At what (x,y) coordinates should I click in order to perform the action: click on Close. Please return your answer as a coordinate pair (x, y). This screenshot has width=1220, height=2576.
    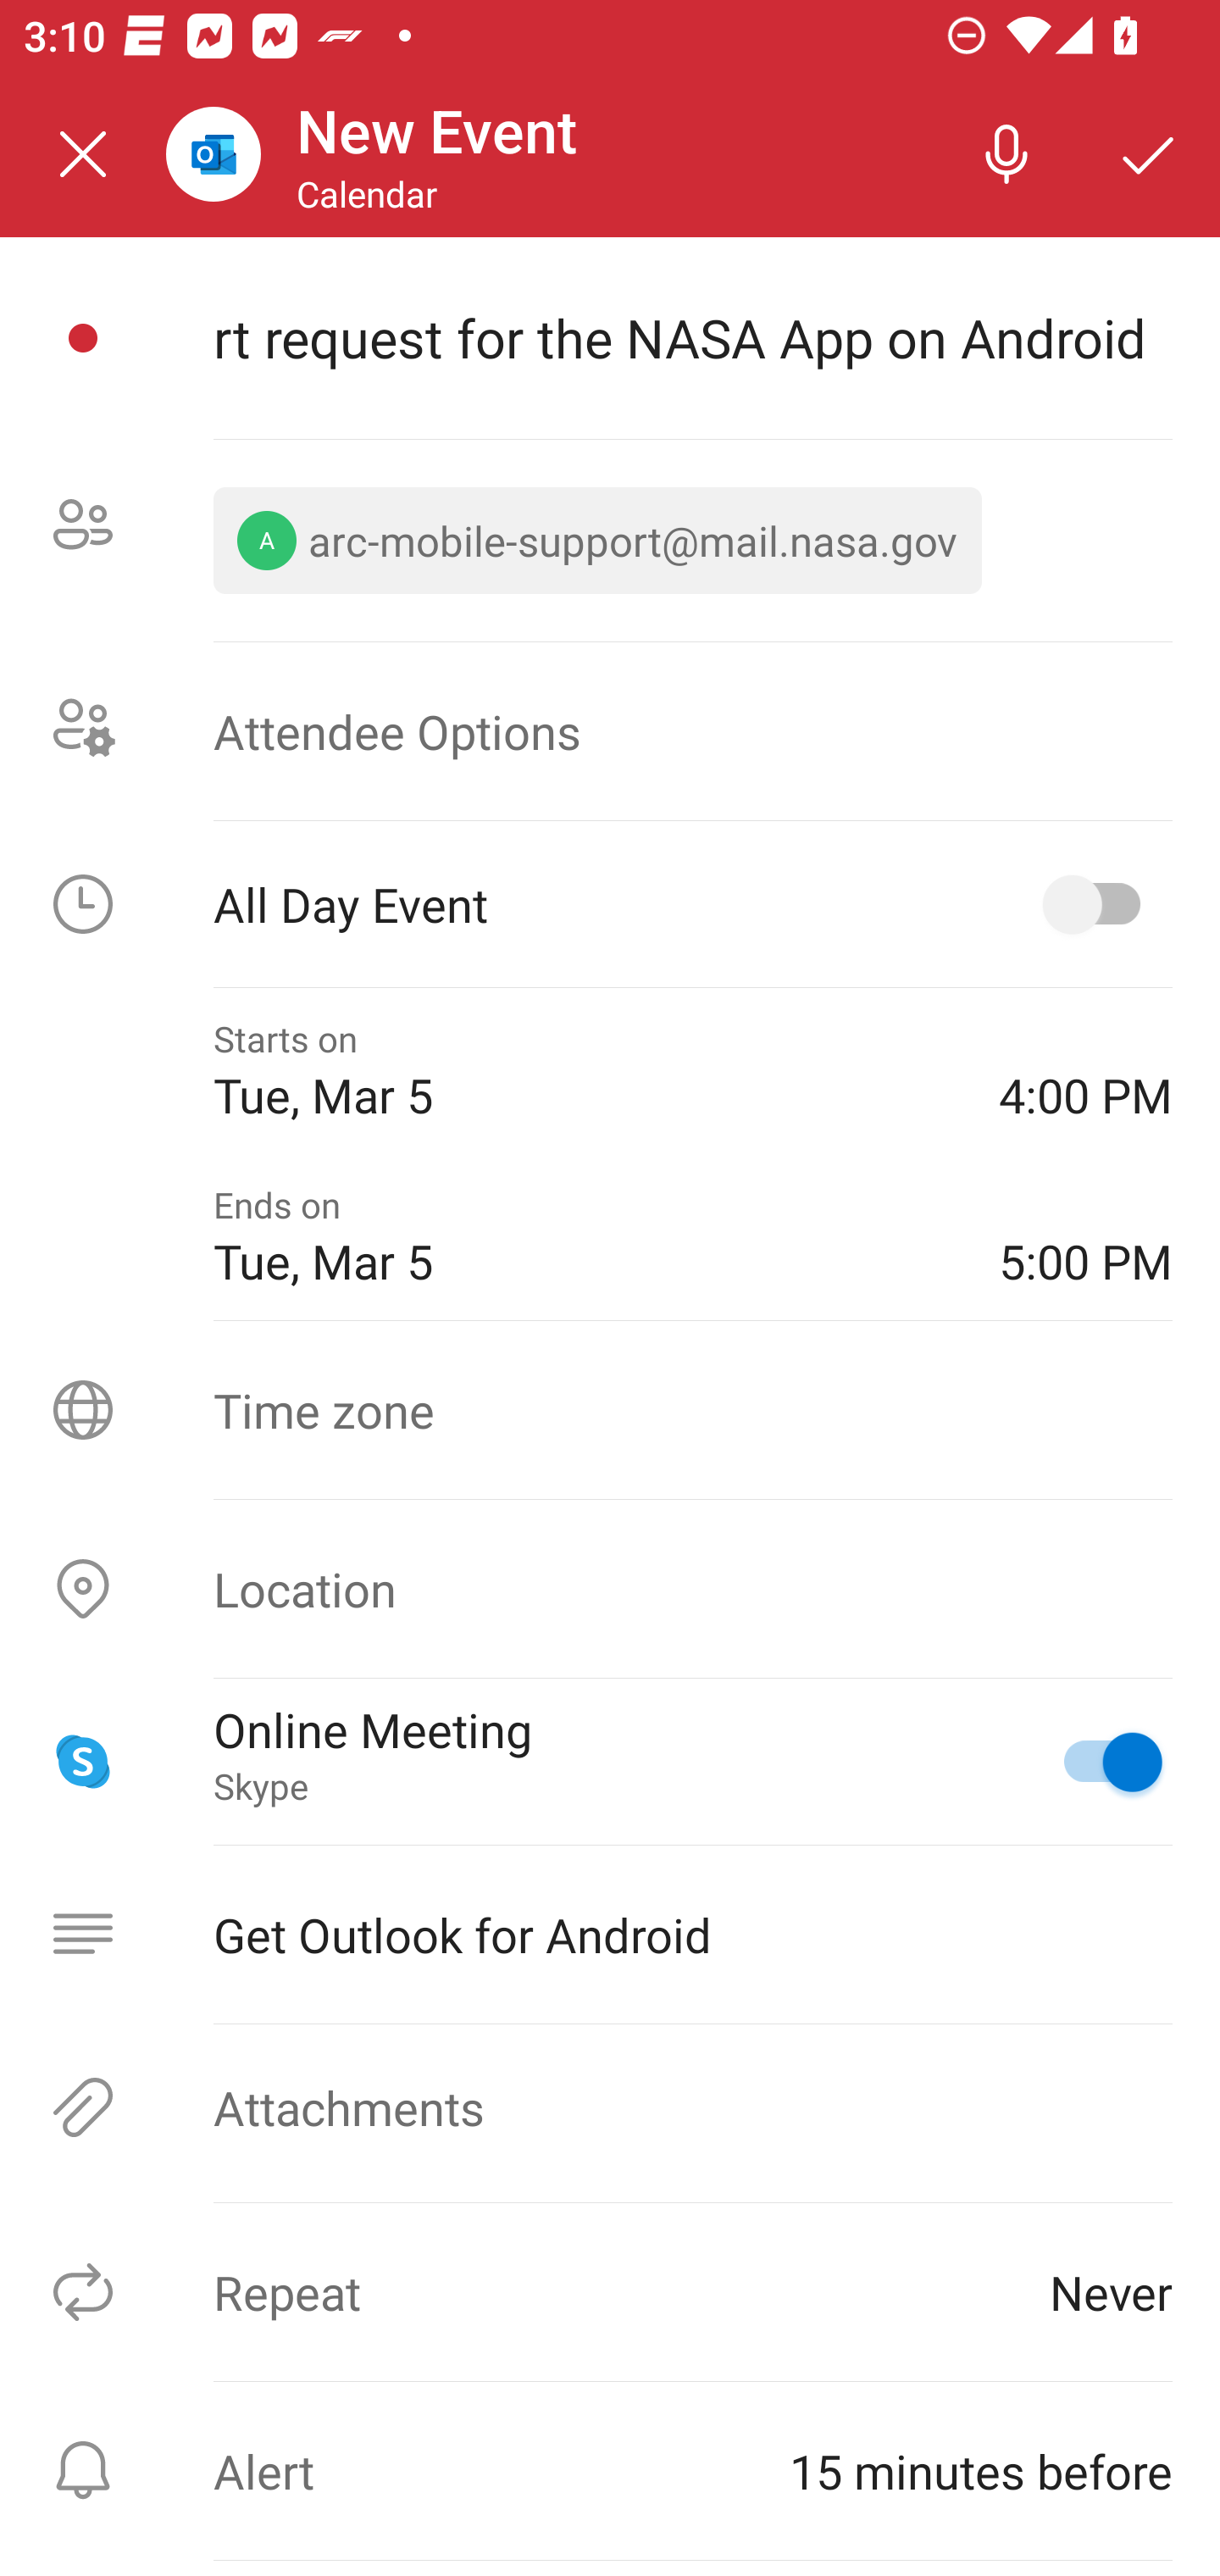
    Looking at the image, I should click on (83, 154).